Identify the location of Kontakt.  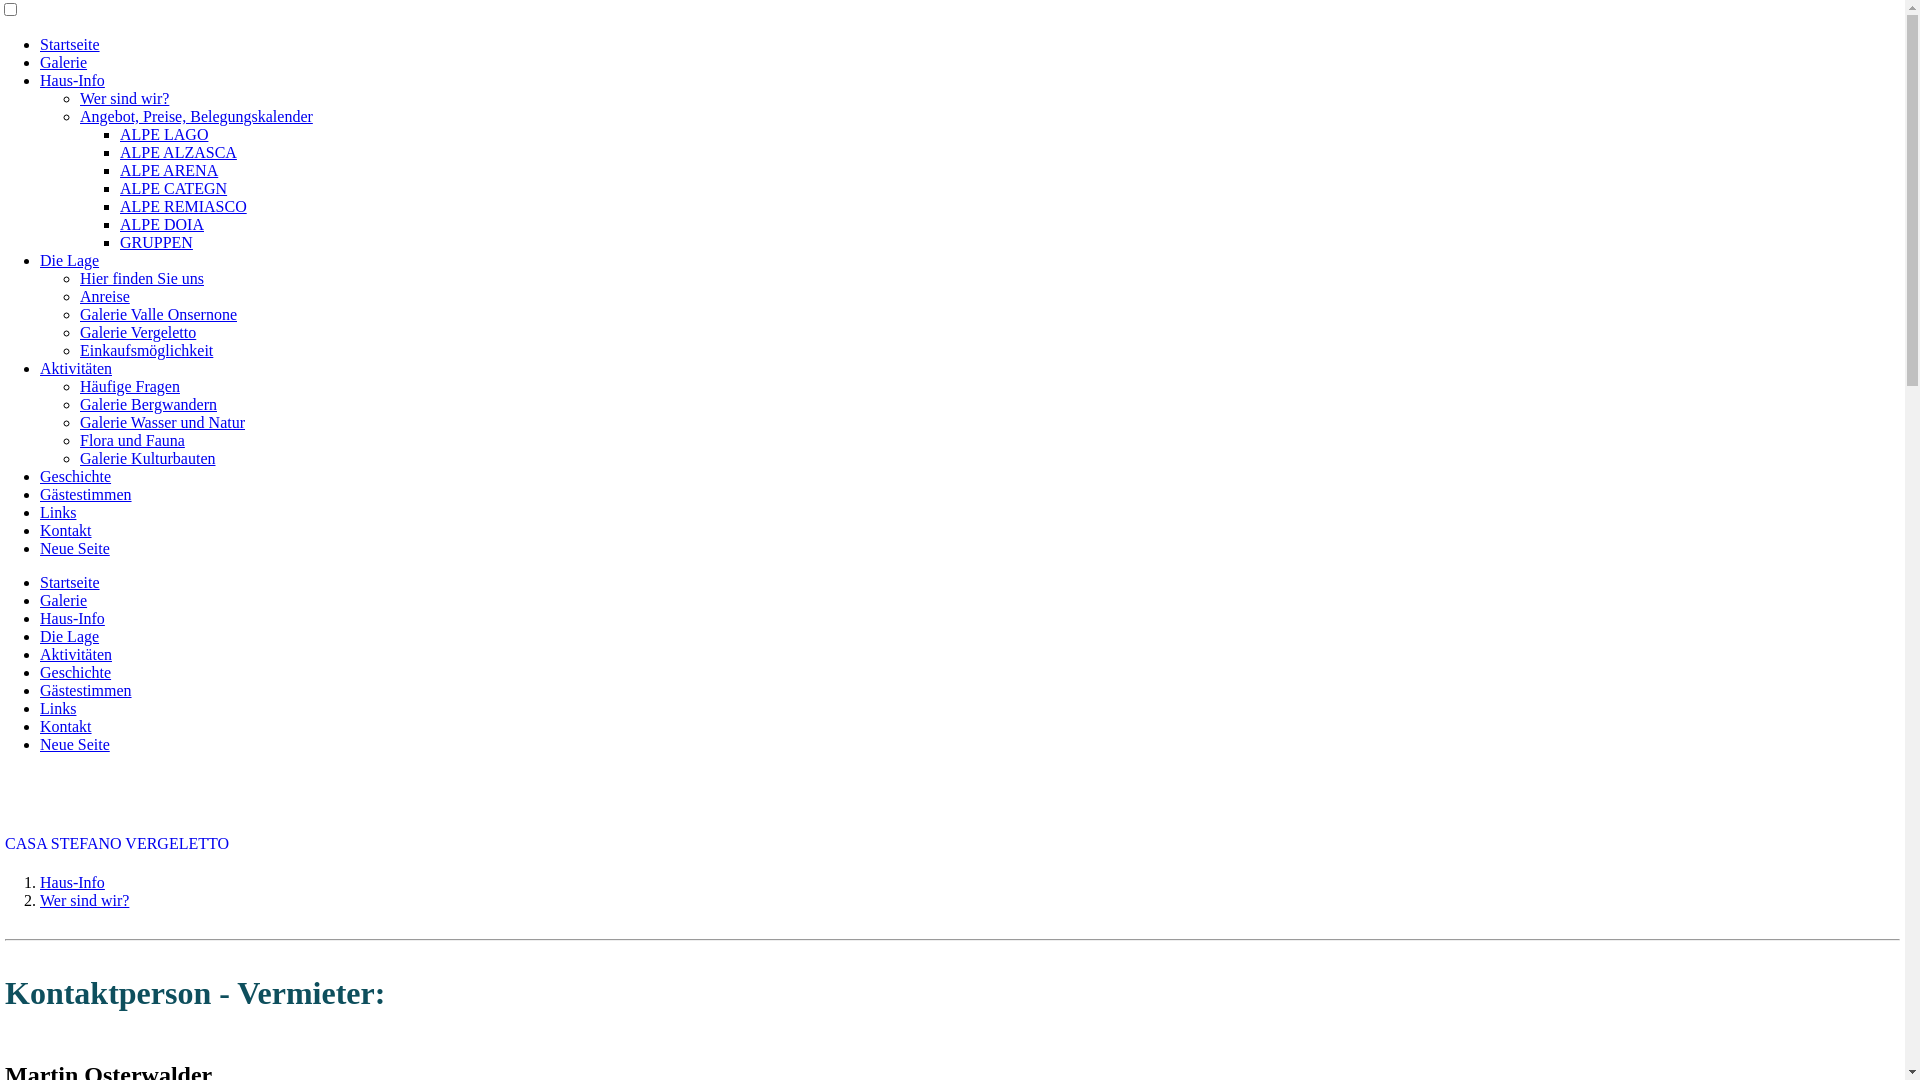
(66, 530).